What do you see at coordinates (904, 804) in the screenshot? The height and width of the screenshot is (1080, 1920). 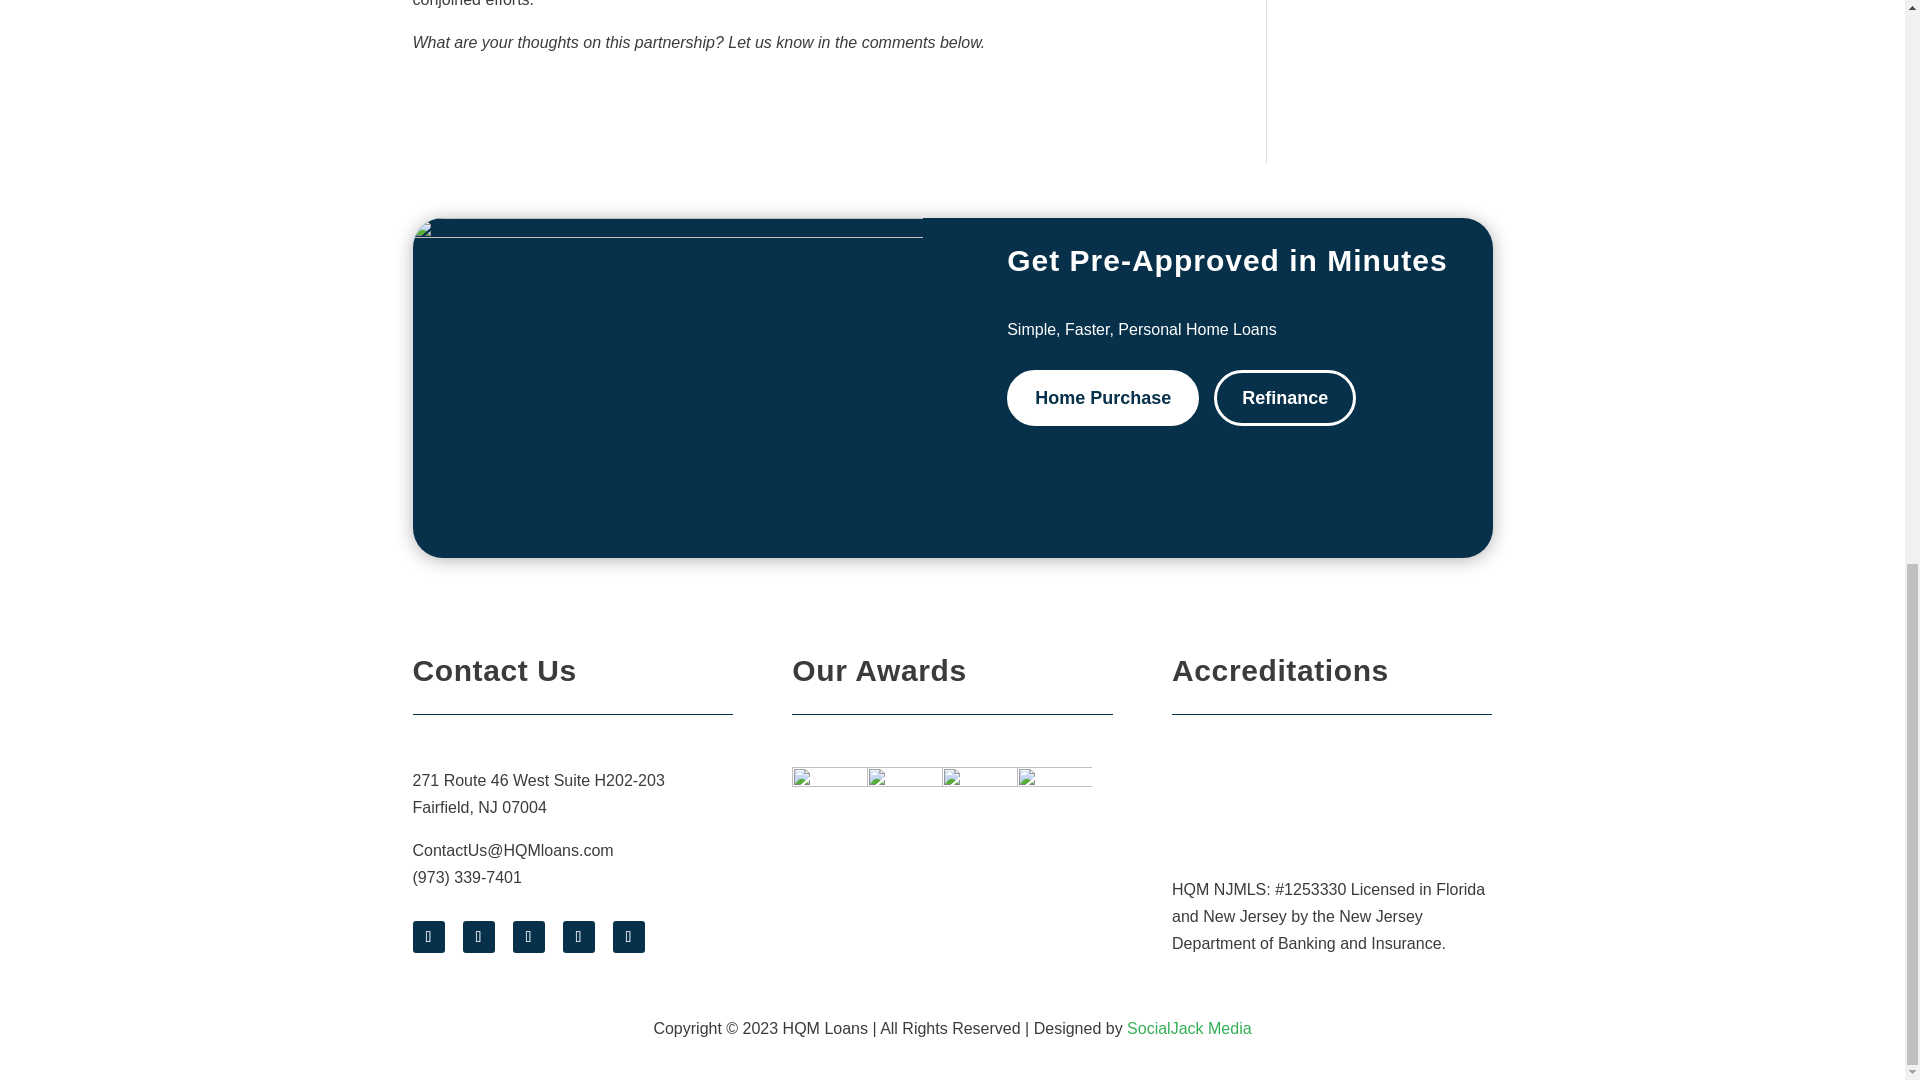 I see `Award-UWM` at bounding box center [904, 804].